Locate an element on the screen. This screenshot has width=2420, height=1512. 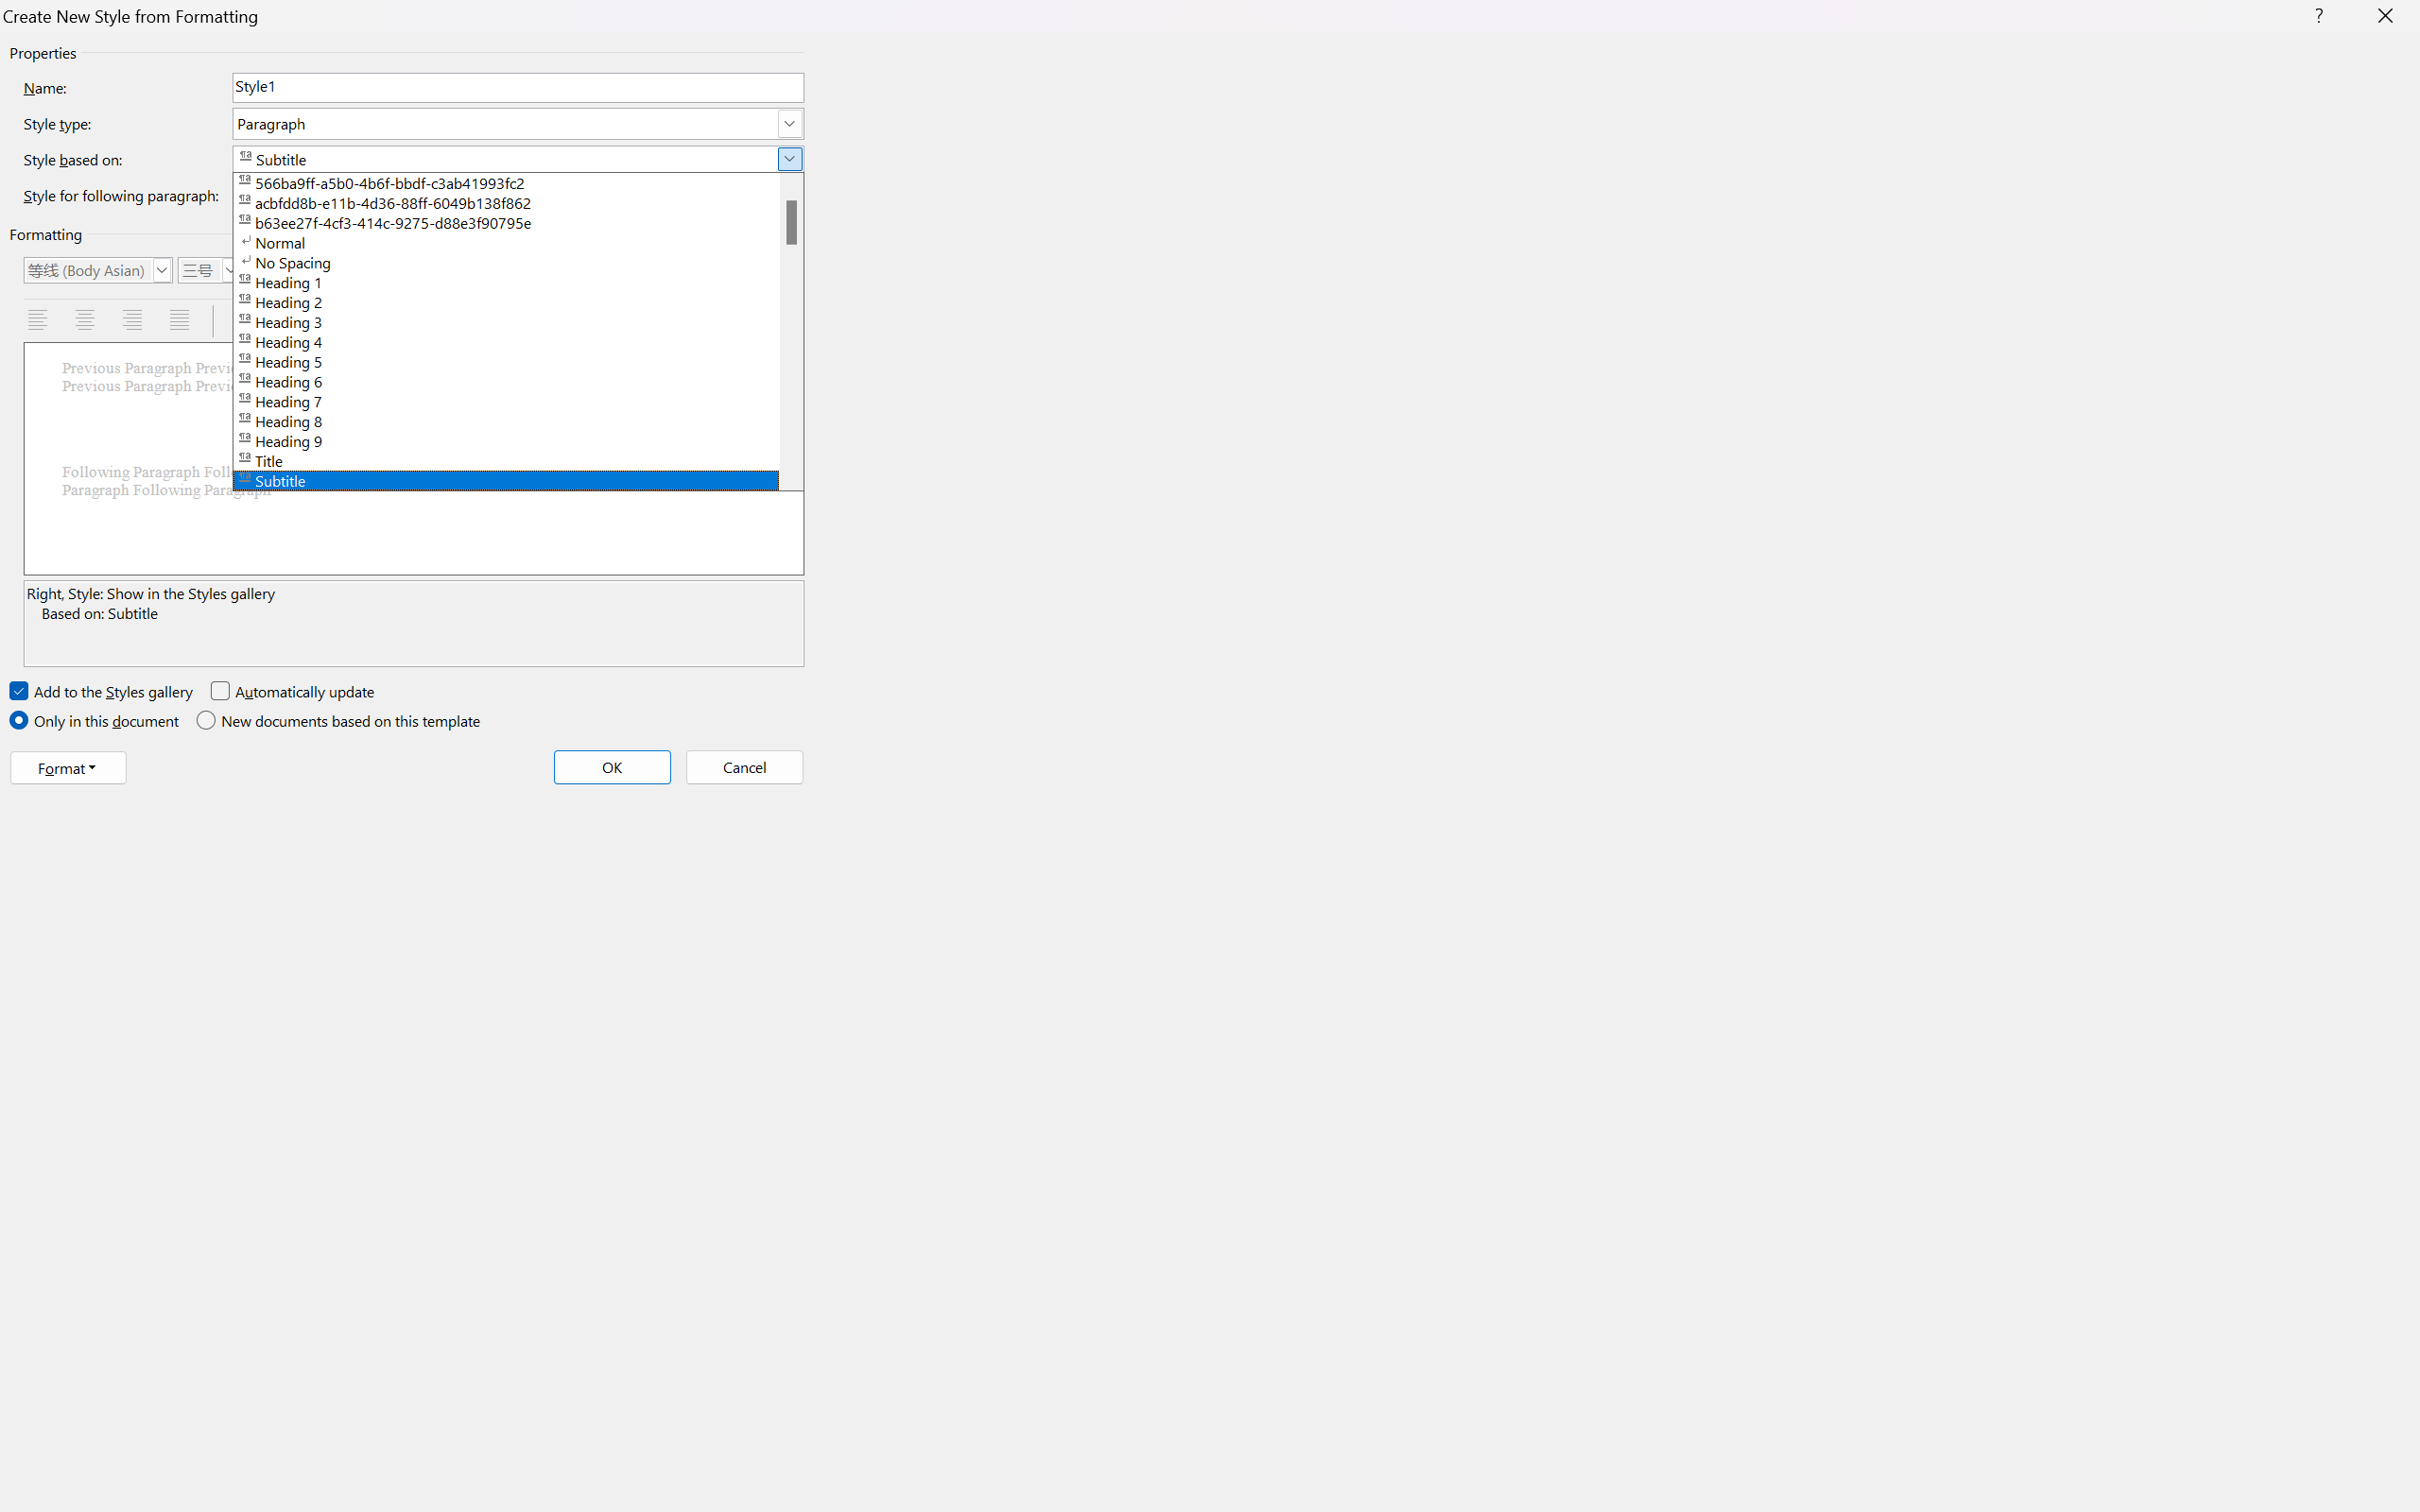
Normal is located at coordinates (517, 240).